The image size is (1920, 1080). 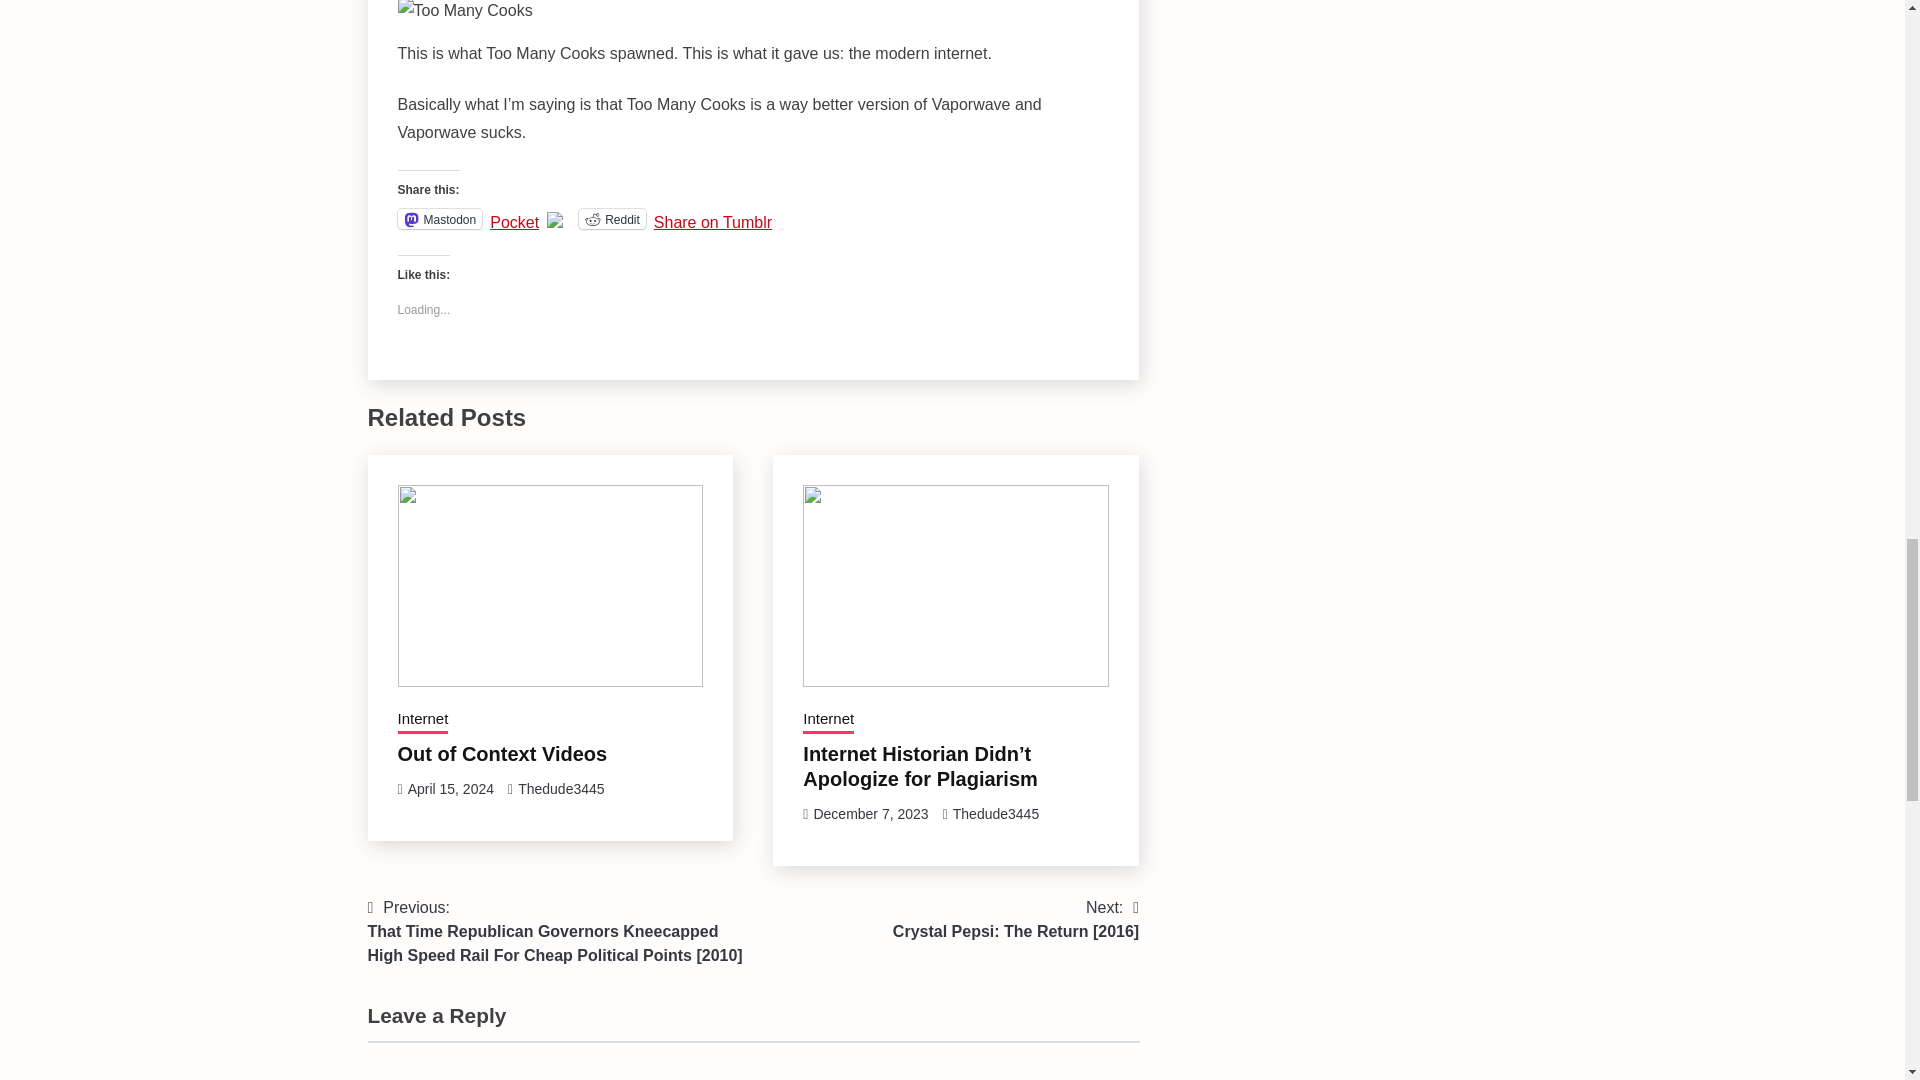 I want to click on Click to share on Mastodon, so click(x=440, y=218).